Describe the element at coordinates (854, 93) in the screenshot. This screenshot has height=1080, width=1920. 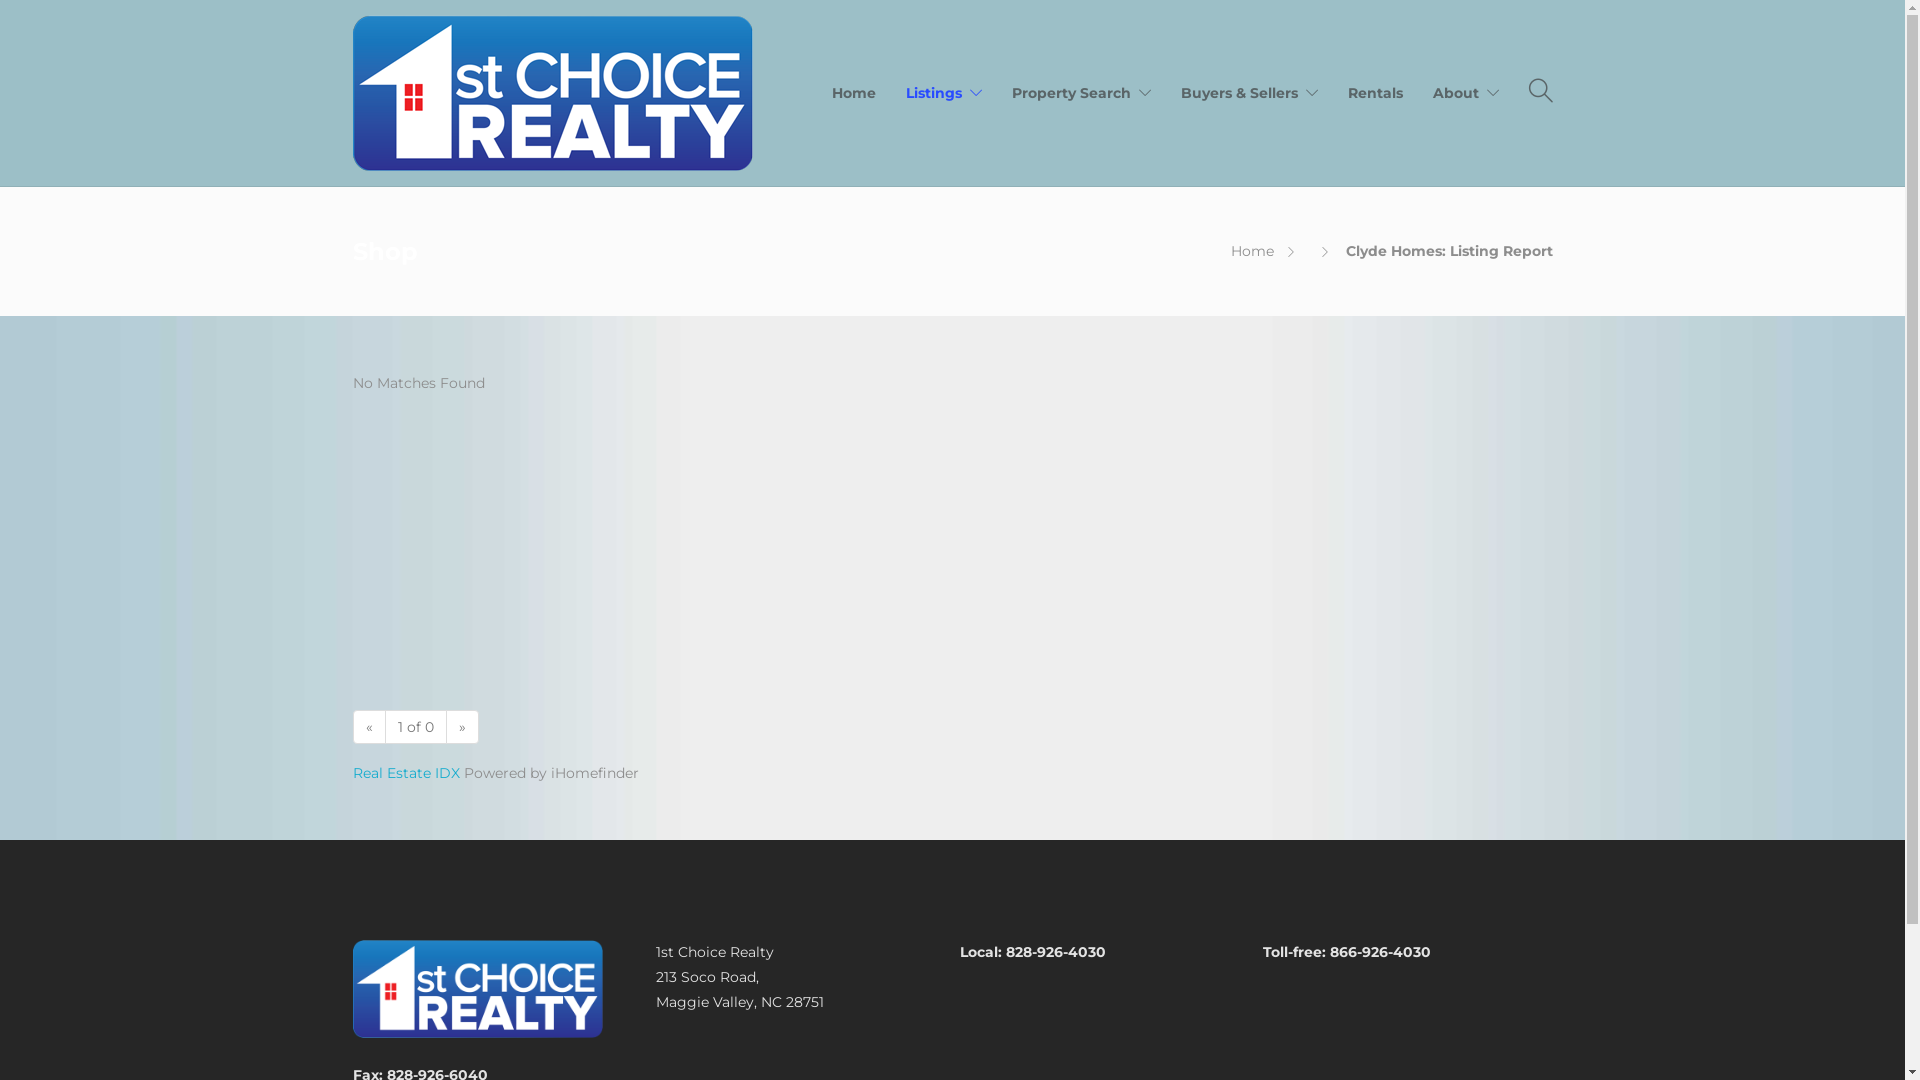
I see `Home` at that location.